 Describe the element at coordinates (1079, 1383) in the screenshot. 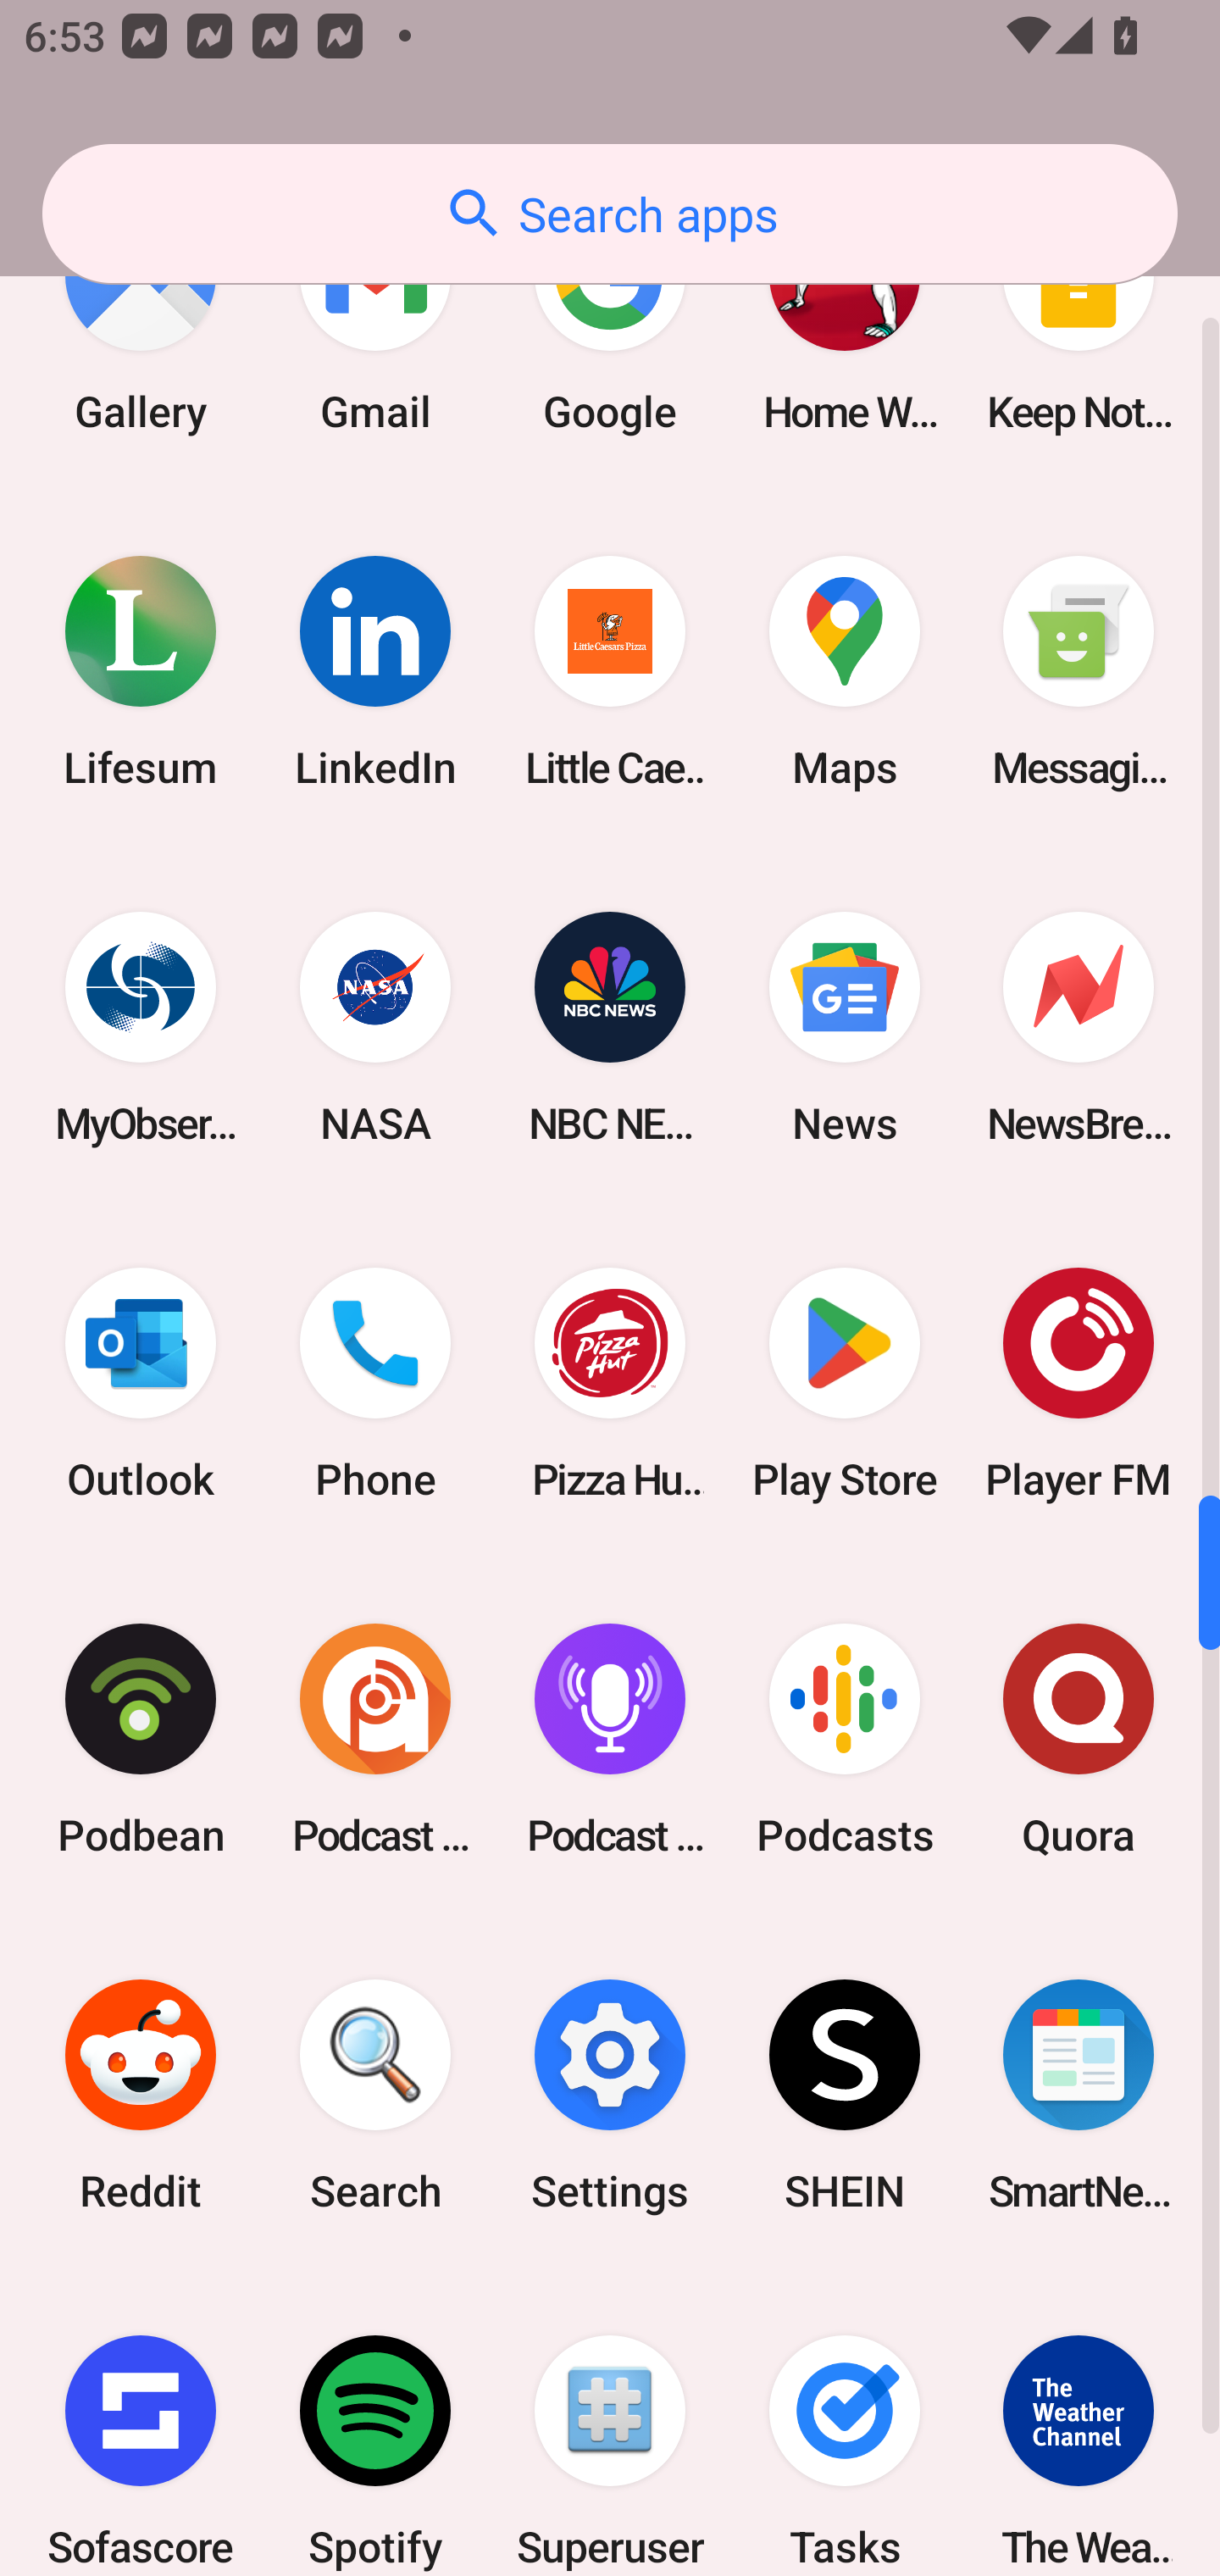

I see `Player FM` at that location.